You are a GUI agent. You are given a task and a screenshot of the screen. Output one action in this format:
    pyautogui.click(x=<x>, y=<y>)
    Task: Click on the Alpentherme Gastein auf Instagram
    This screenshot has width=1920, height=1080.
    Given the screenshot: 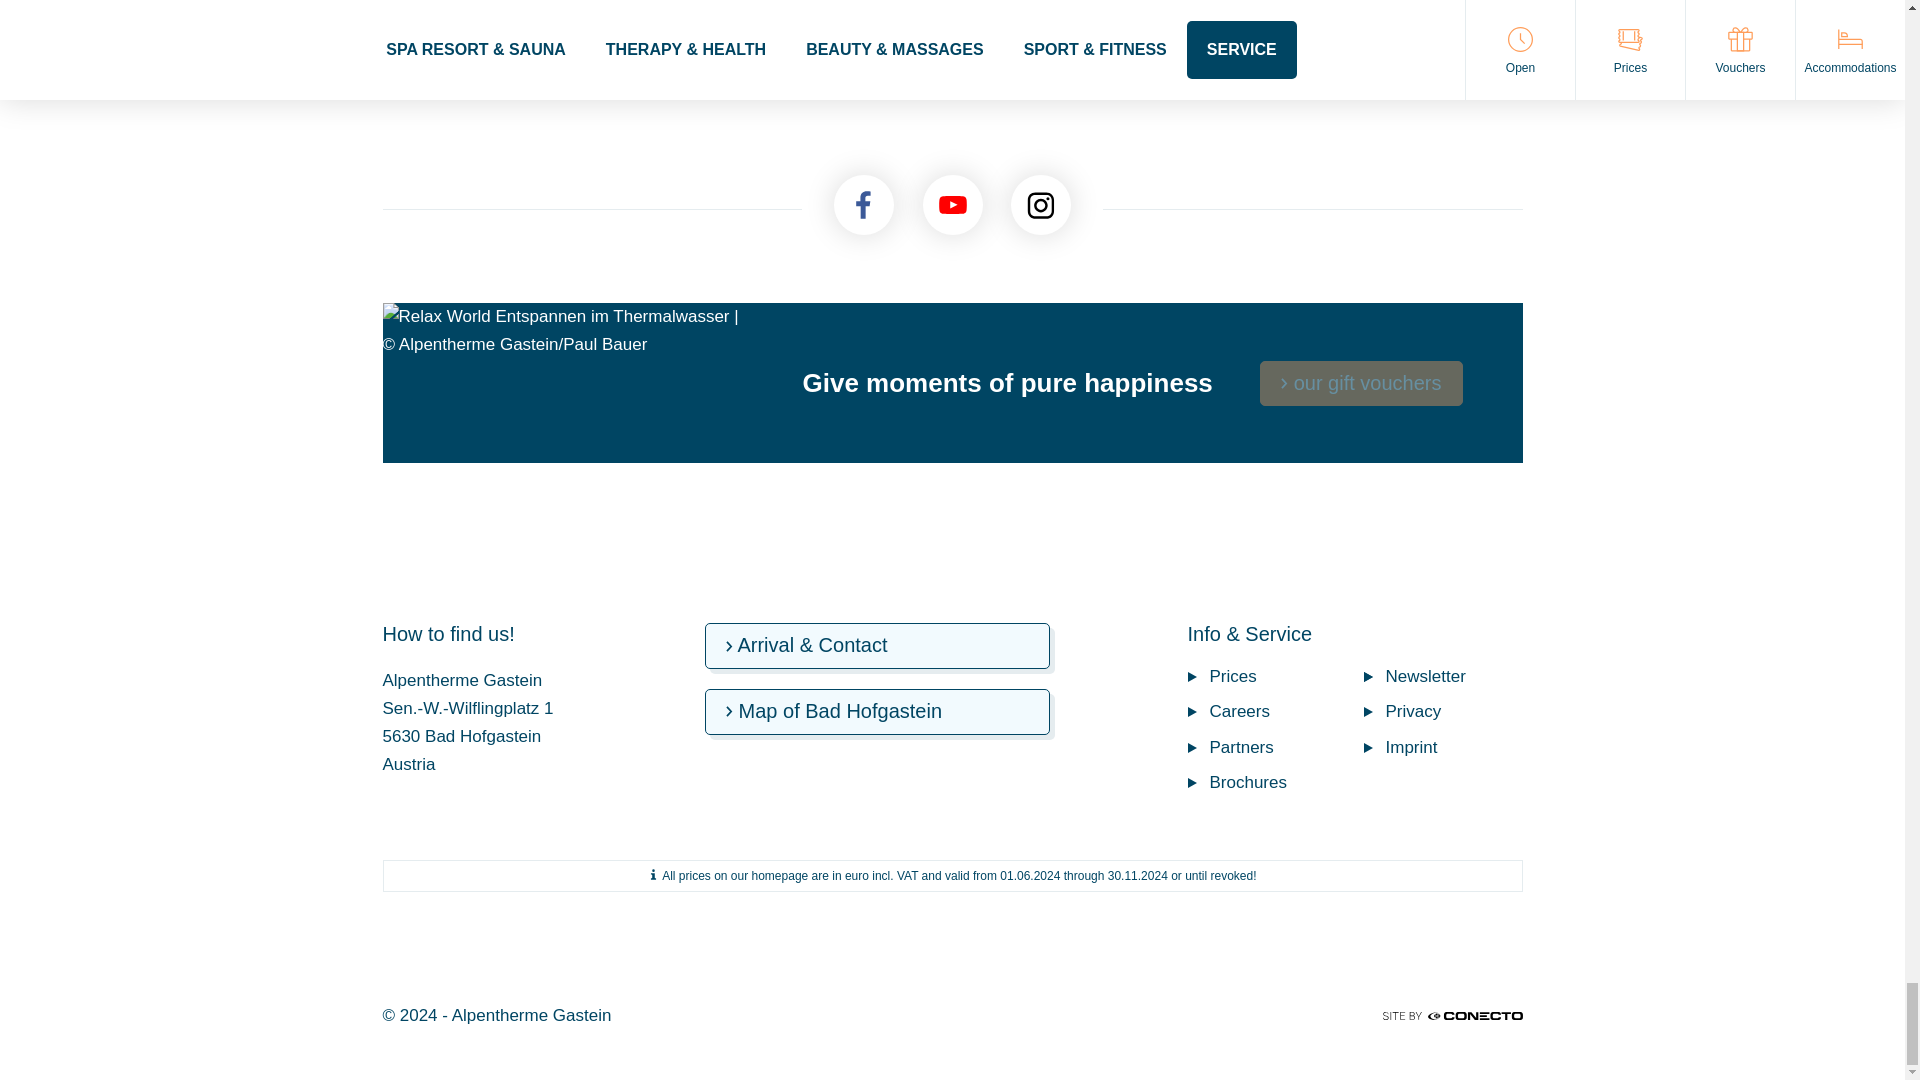 What is the action you would take?
    pyautogui.click(x=1041, y=204)
    